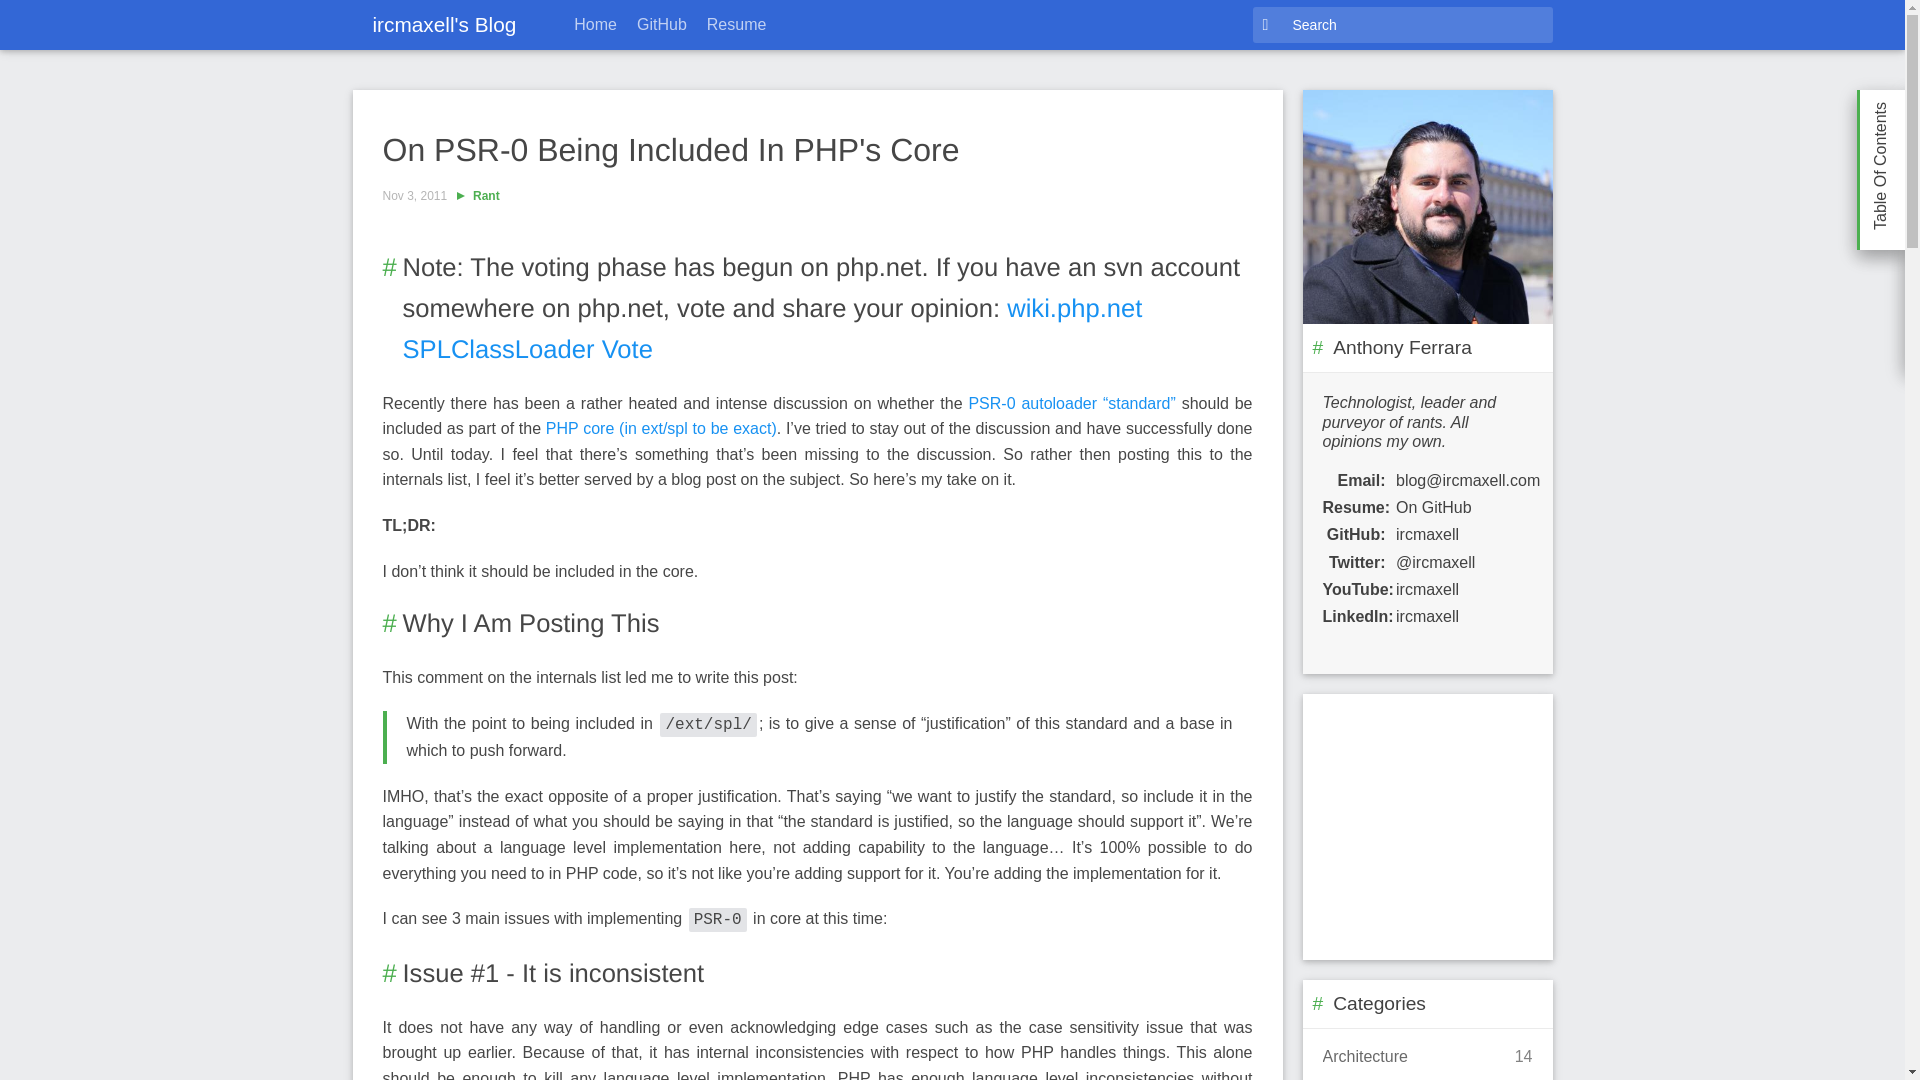  Describe the element at coordinates (443, 24) in the screenshot. I see `ircmaxell's Blog` at that location.